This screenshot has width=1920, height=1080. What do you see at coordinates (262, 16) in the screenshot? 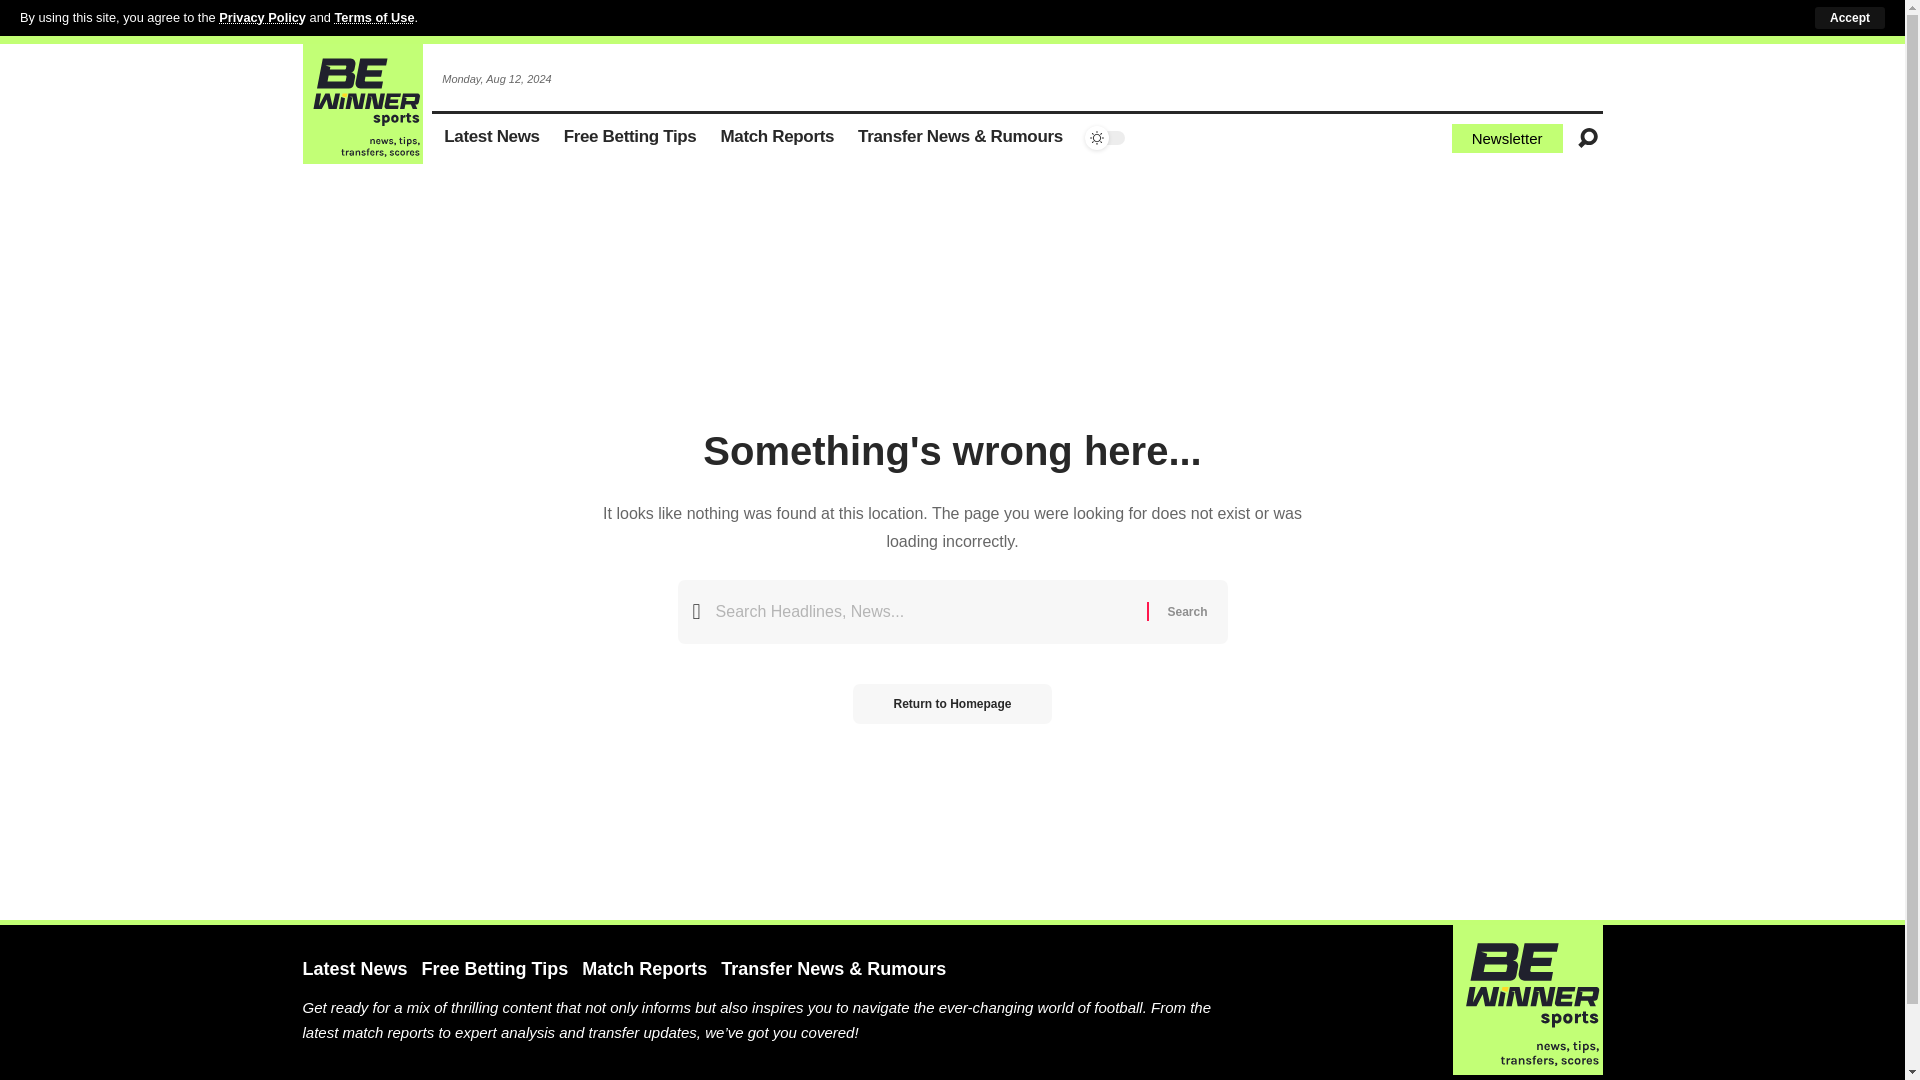
I see `Privacy Policy` at bounding box center [262, 16].